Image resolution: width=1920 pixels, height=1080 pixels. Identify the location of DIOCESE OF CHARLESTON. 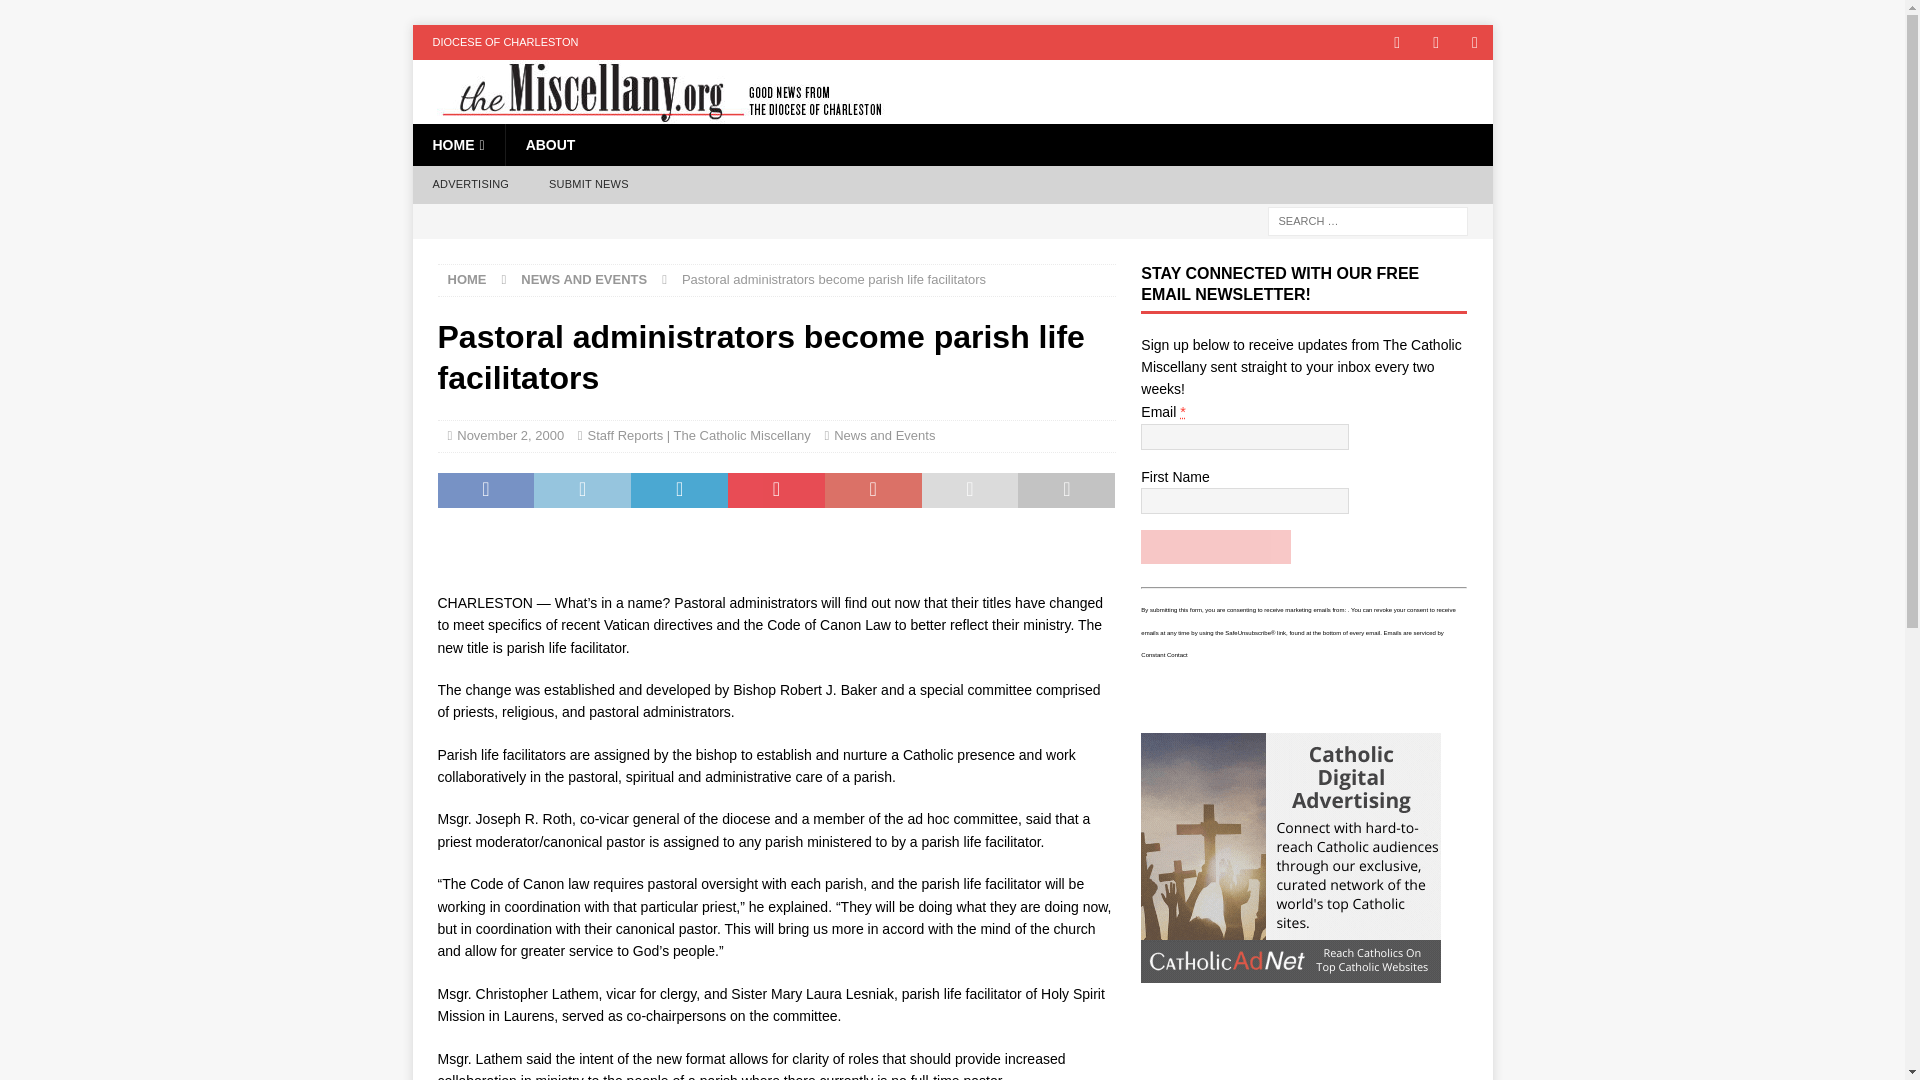
(504, 42).